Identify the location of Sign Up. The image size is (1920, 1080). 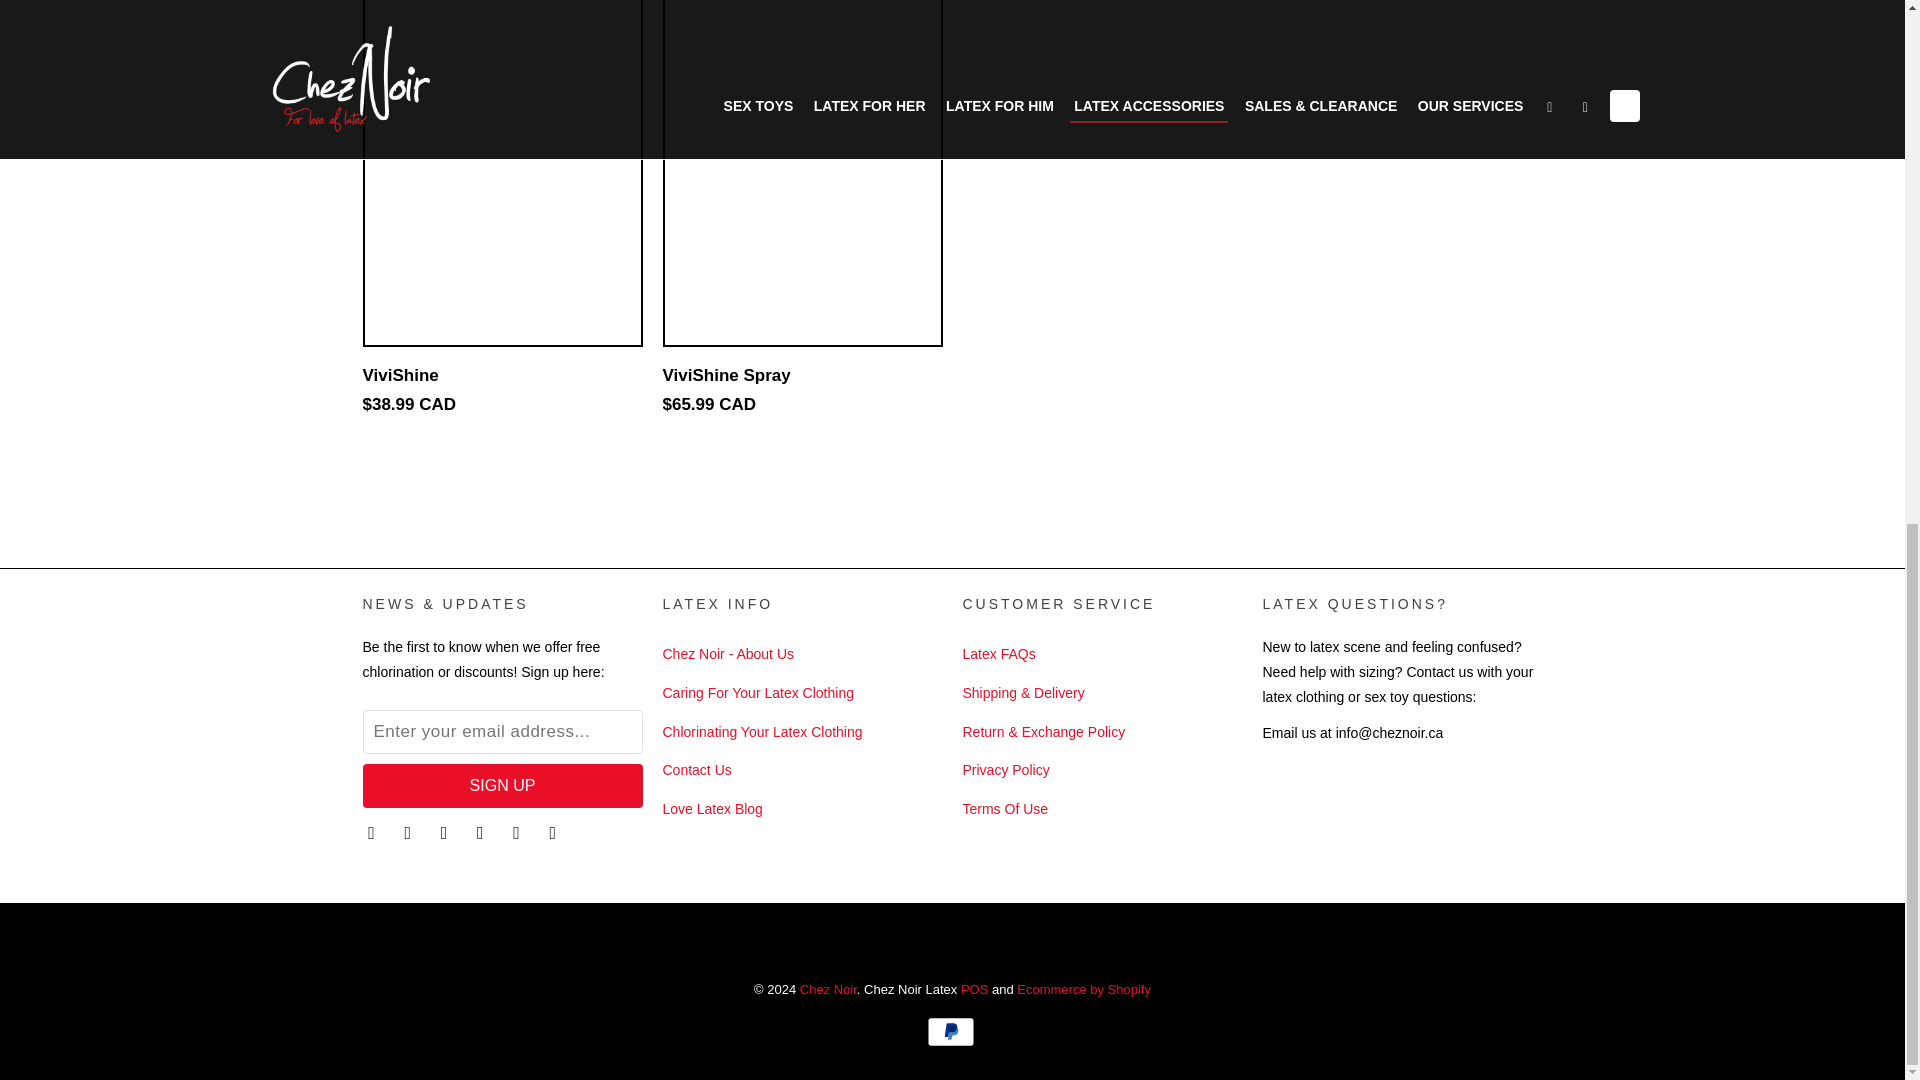
(502, 785).